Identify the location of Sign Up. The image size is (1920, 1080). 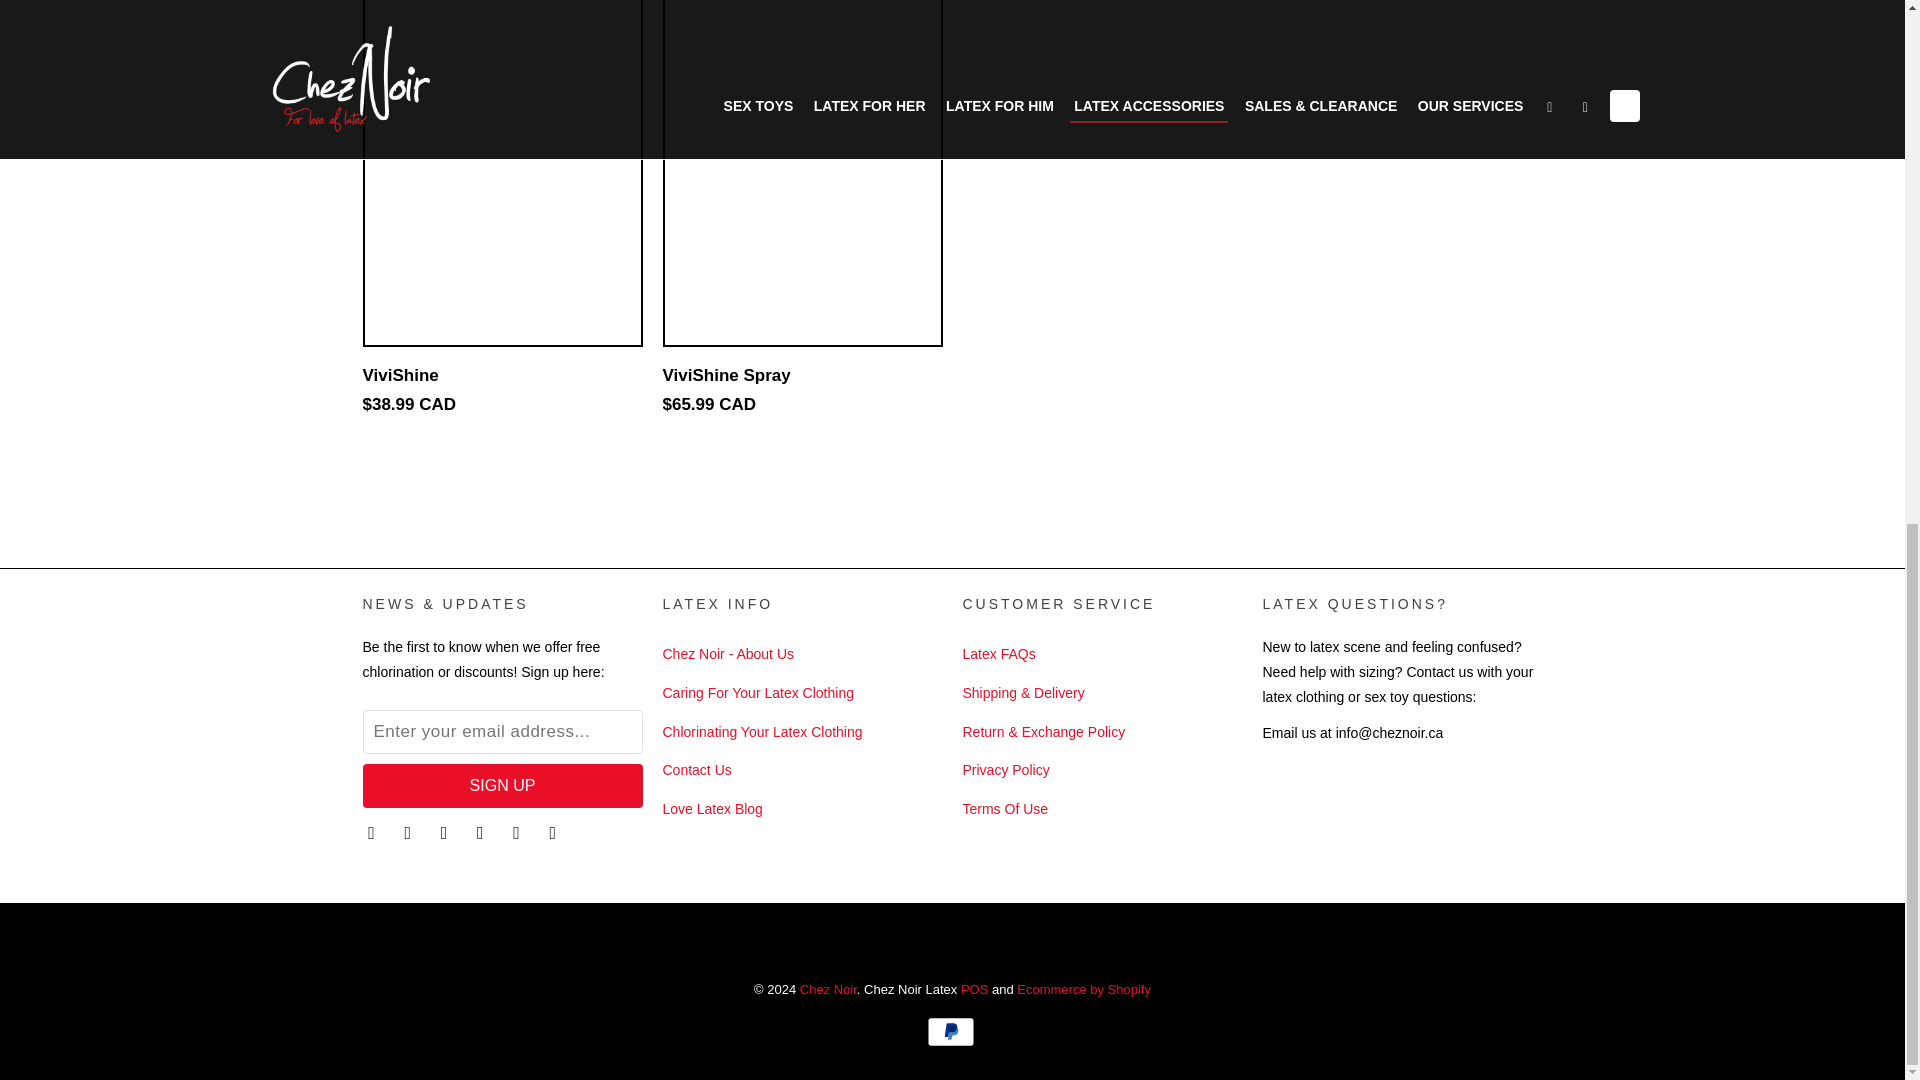
(502, 785).